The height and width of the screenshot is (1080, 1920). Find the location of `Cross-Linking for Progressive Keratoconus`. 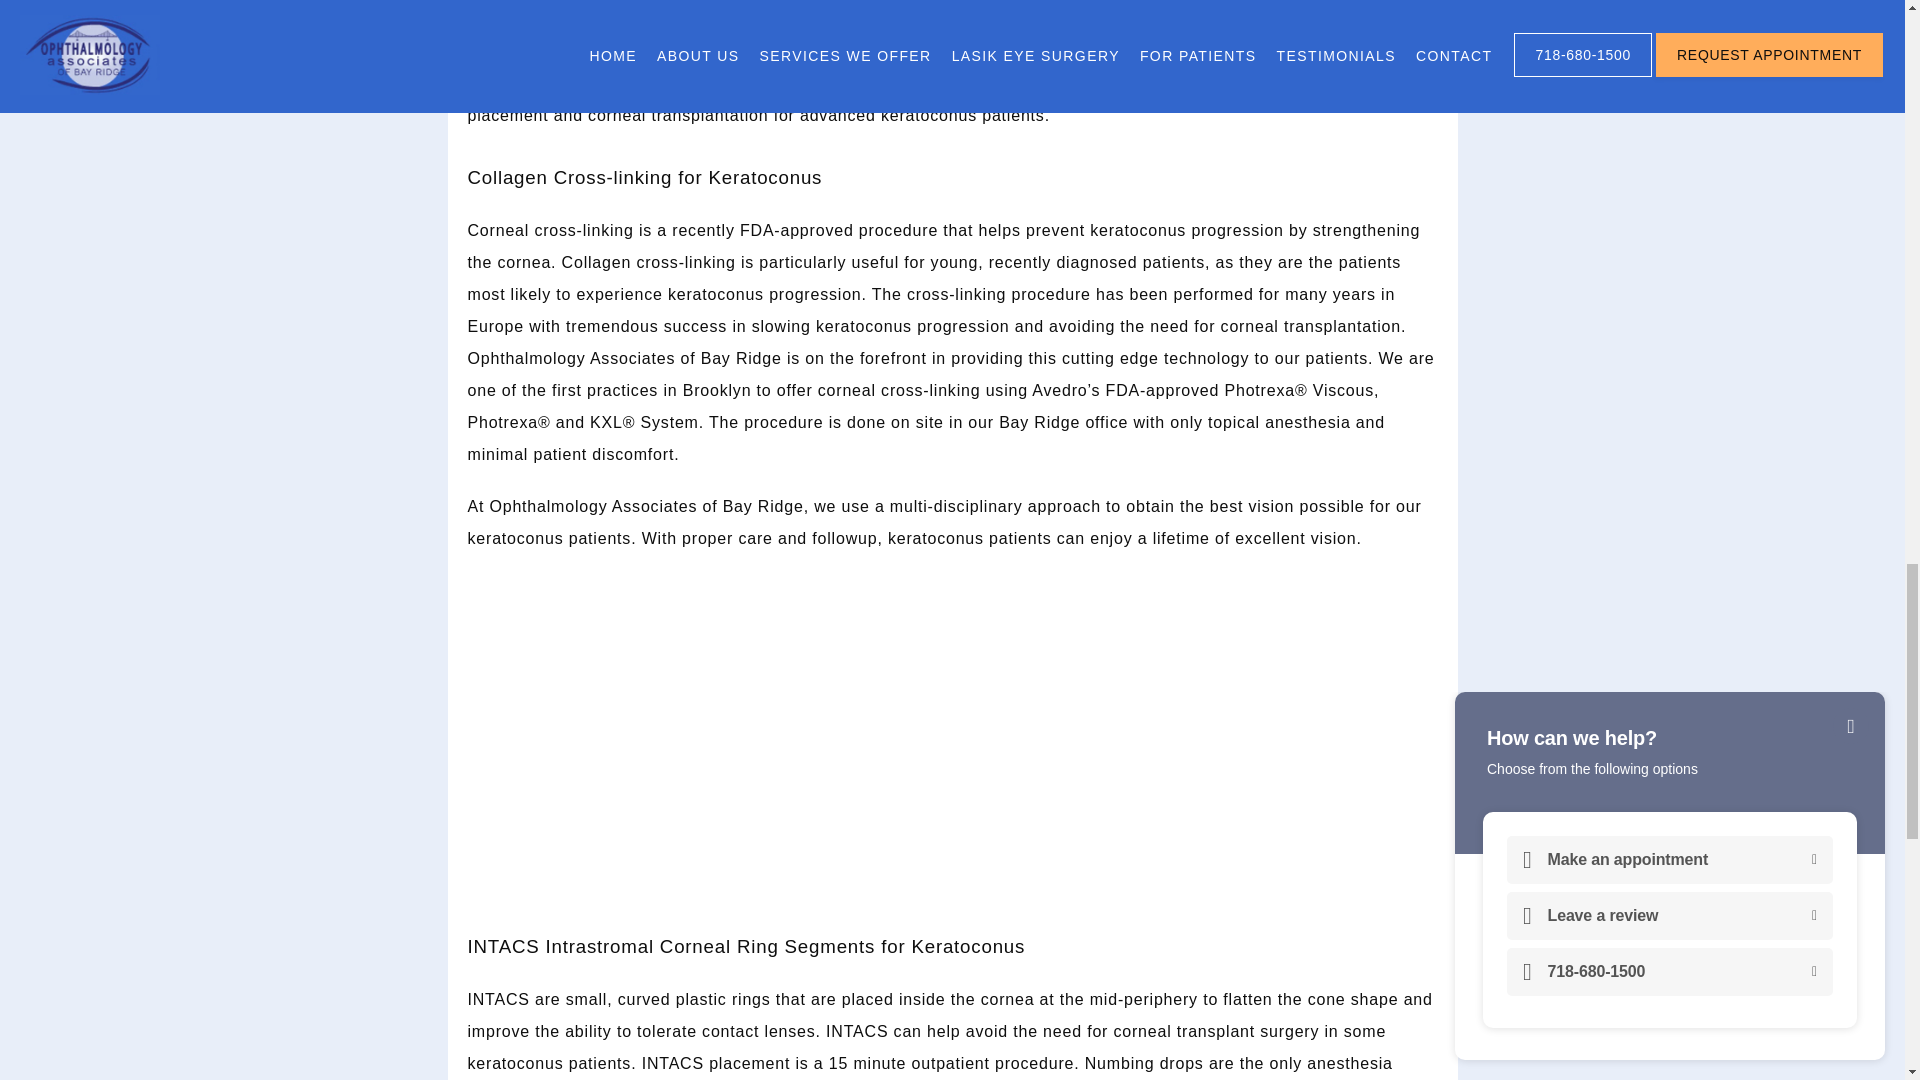

Cross-Linking for Progressive Keratoconus is located at coordinates (952, 732).